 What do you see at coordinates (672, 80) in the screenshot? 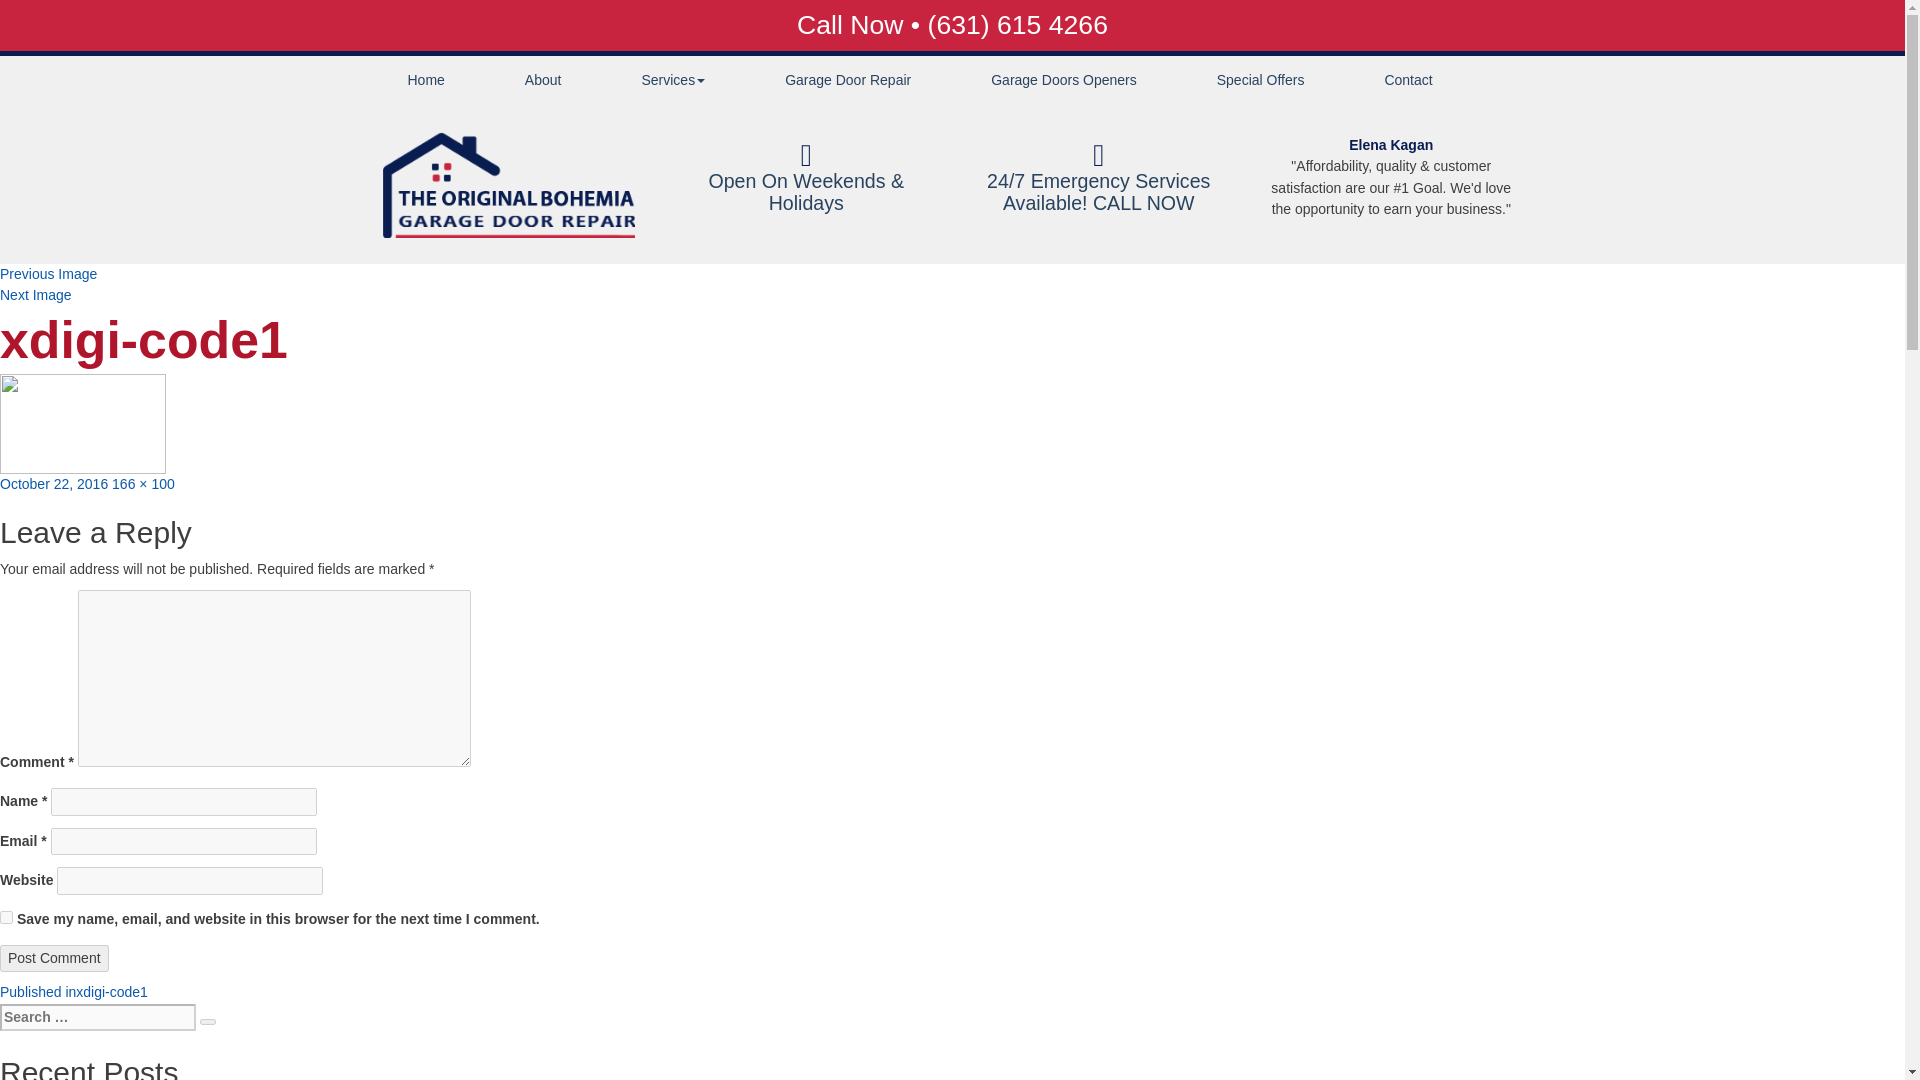
I see `Services` at bounding box center [672, 80].